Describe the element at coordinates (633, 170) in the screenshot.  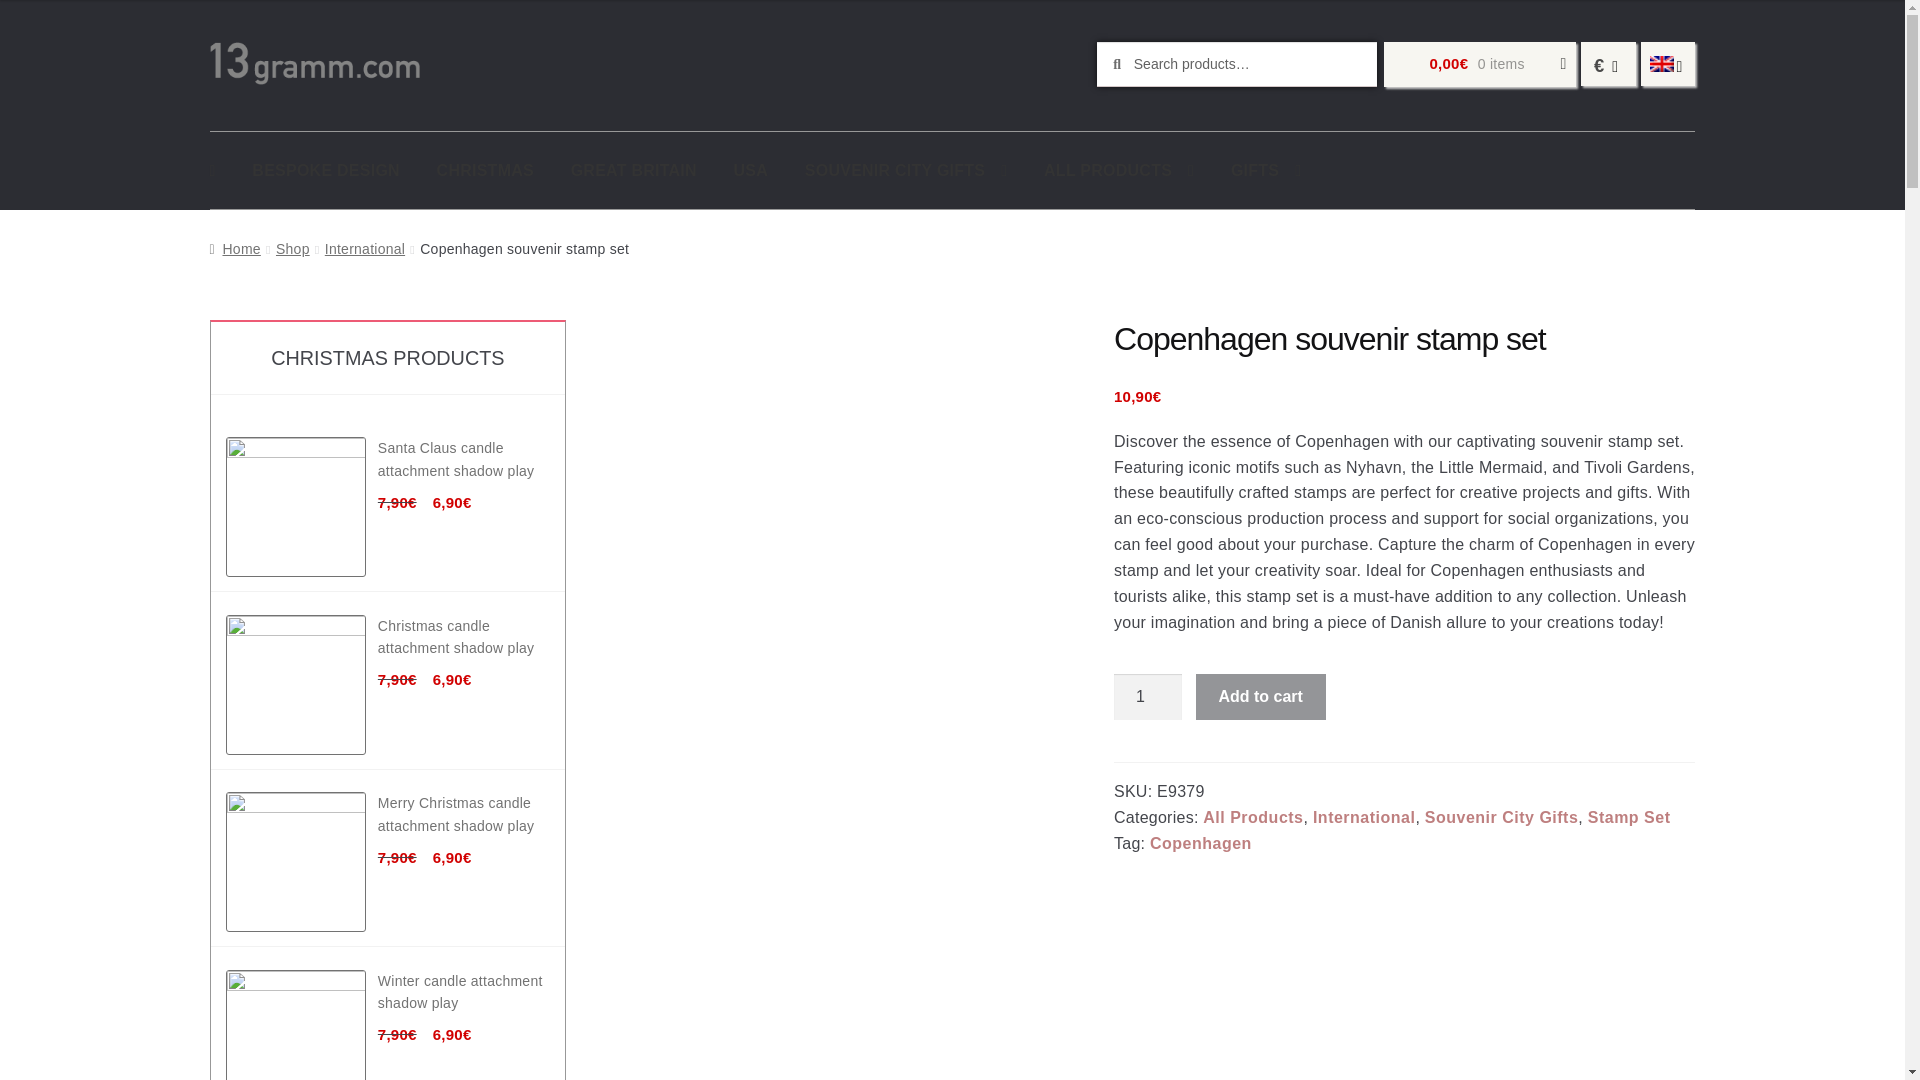
I see `GREAT BRITAIN` at that location.